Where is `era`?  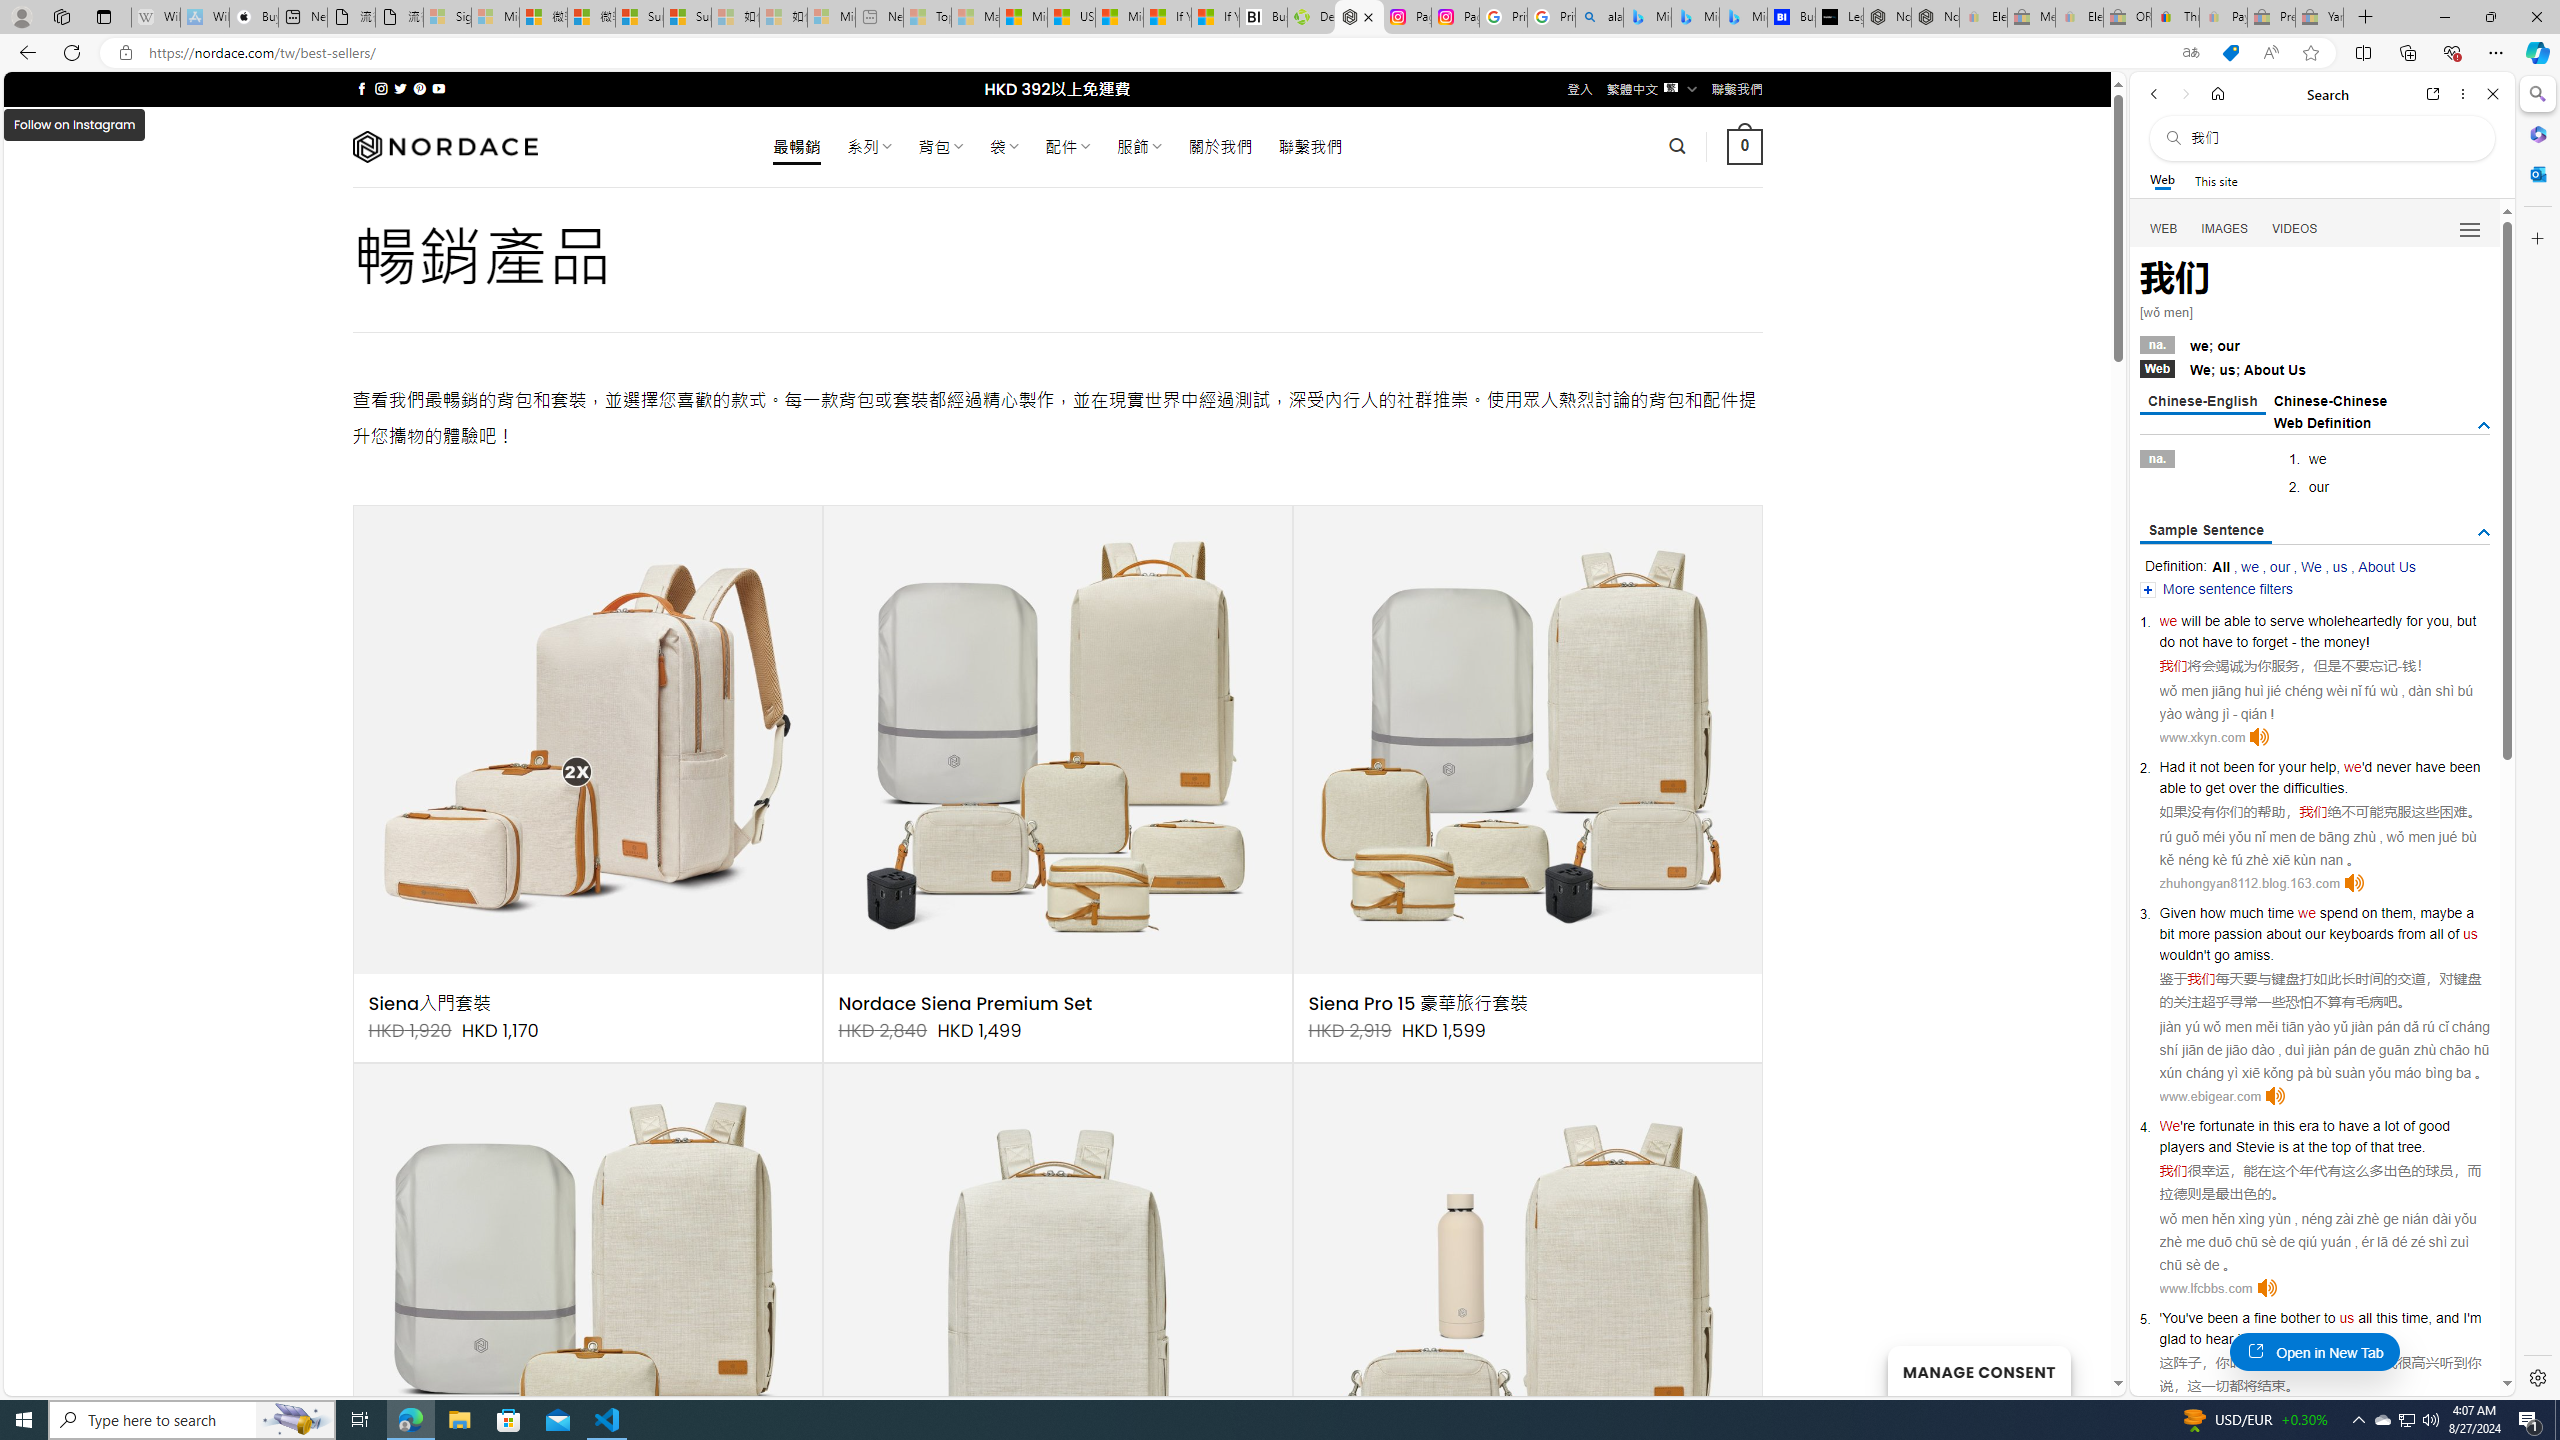 era is located at coordinates (2308, 1126).